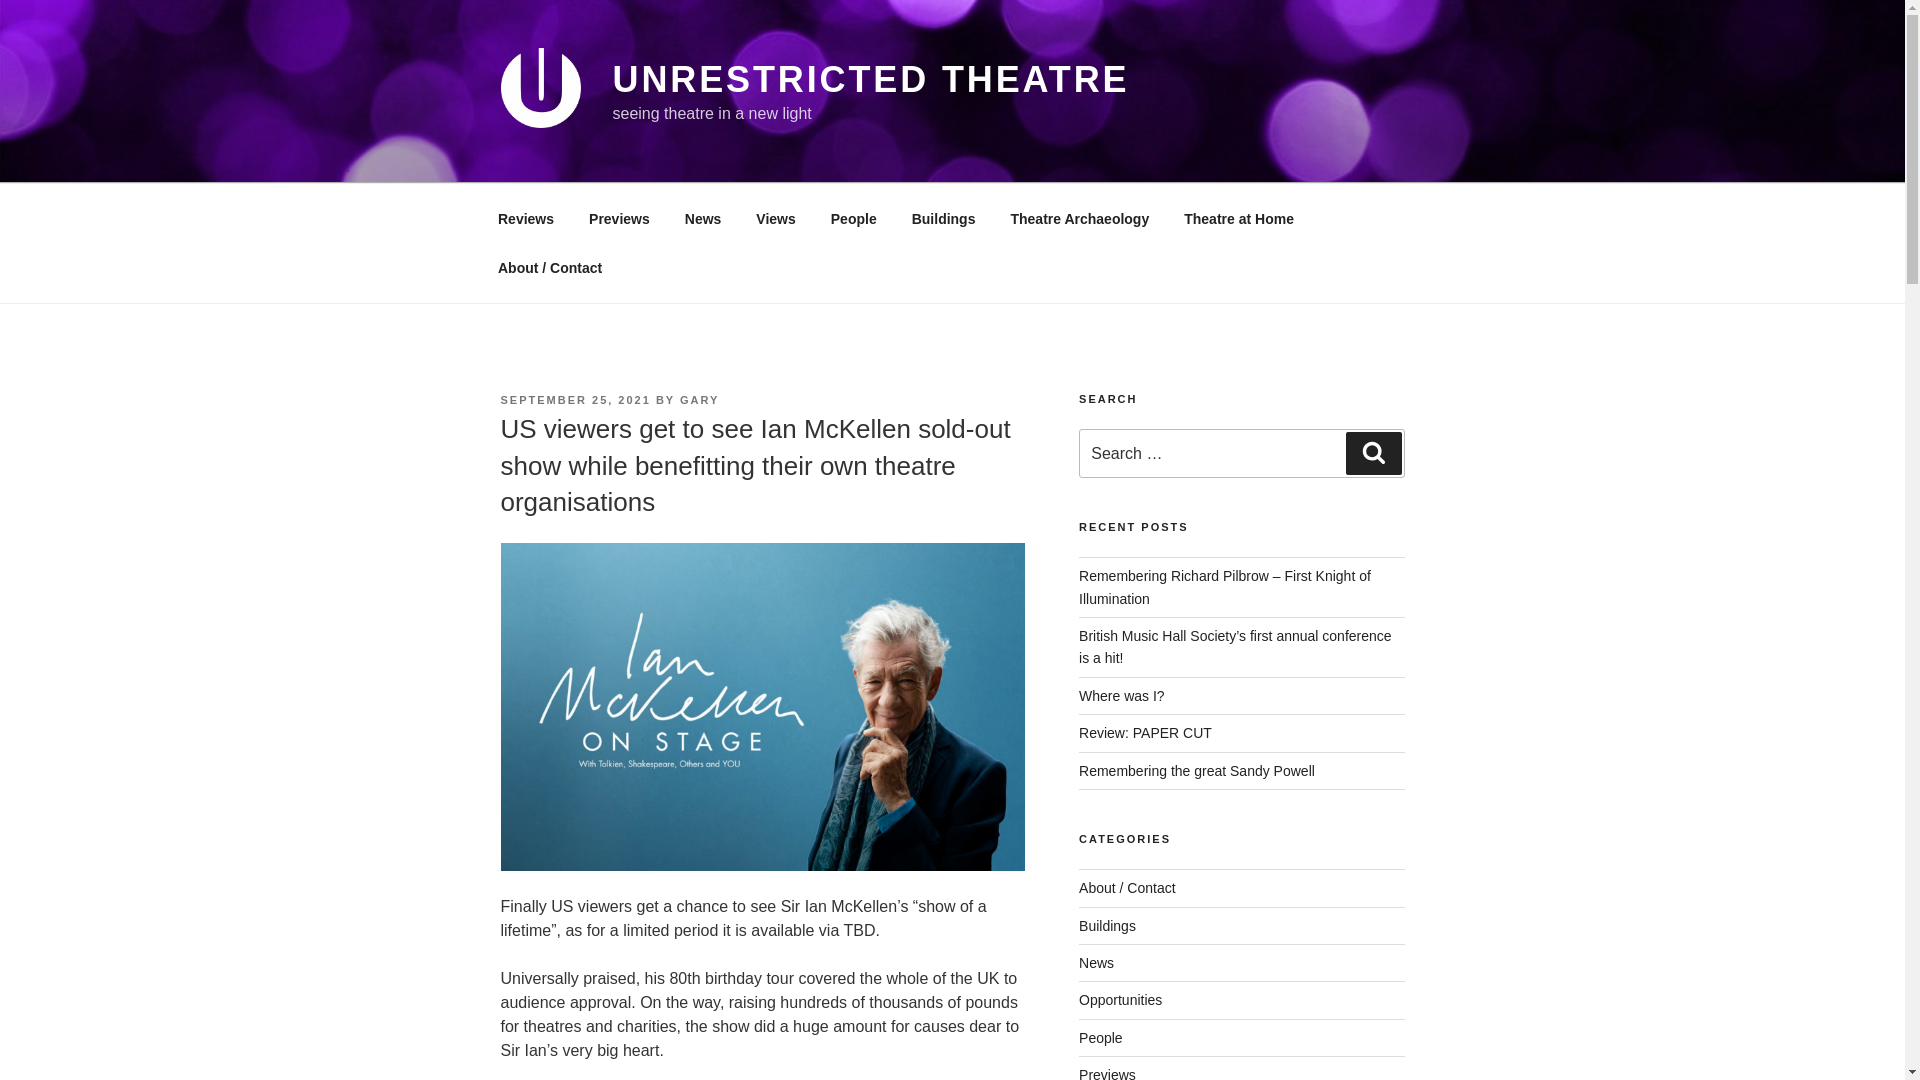  Describe the element at coordinates (698, 400) in the screenshot. I see `GARY` at that location.